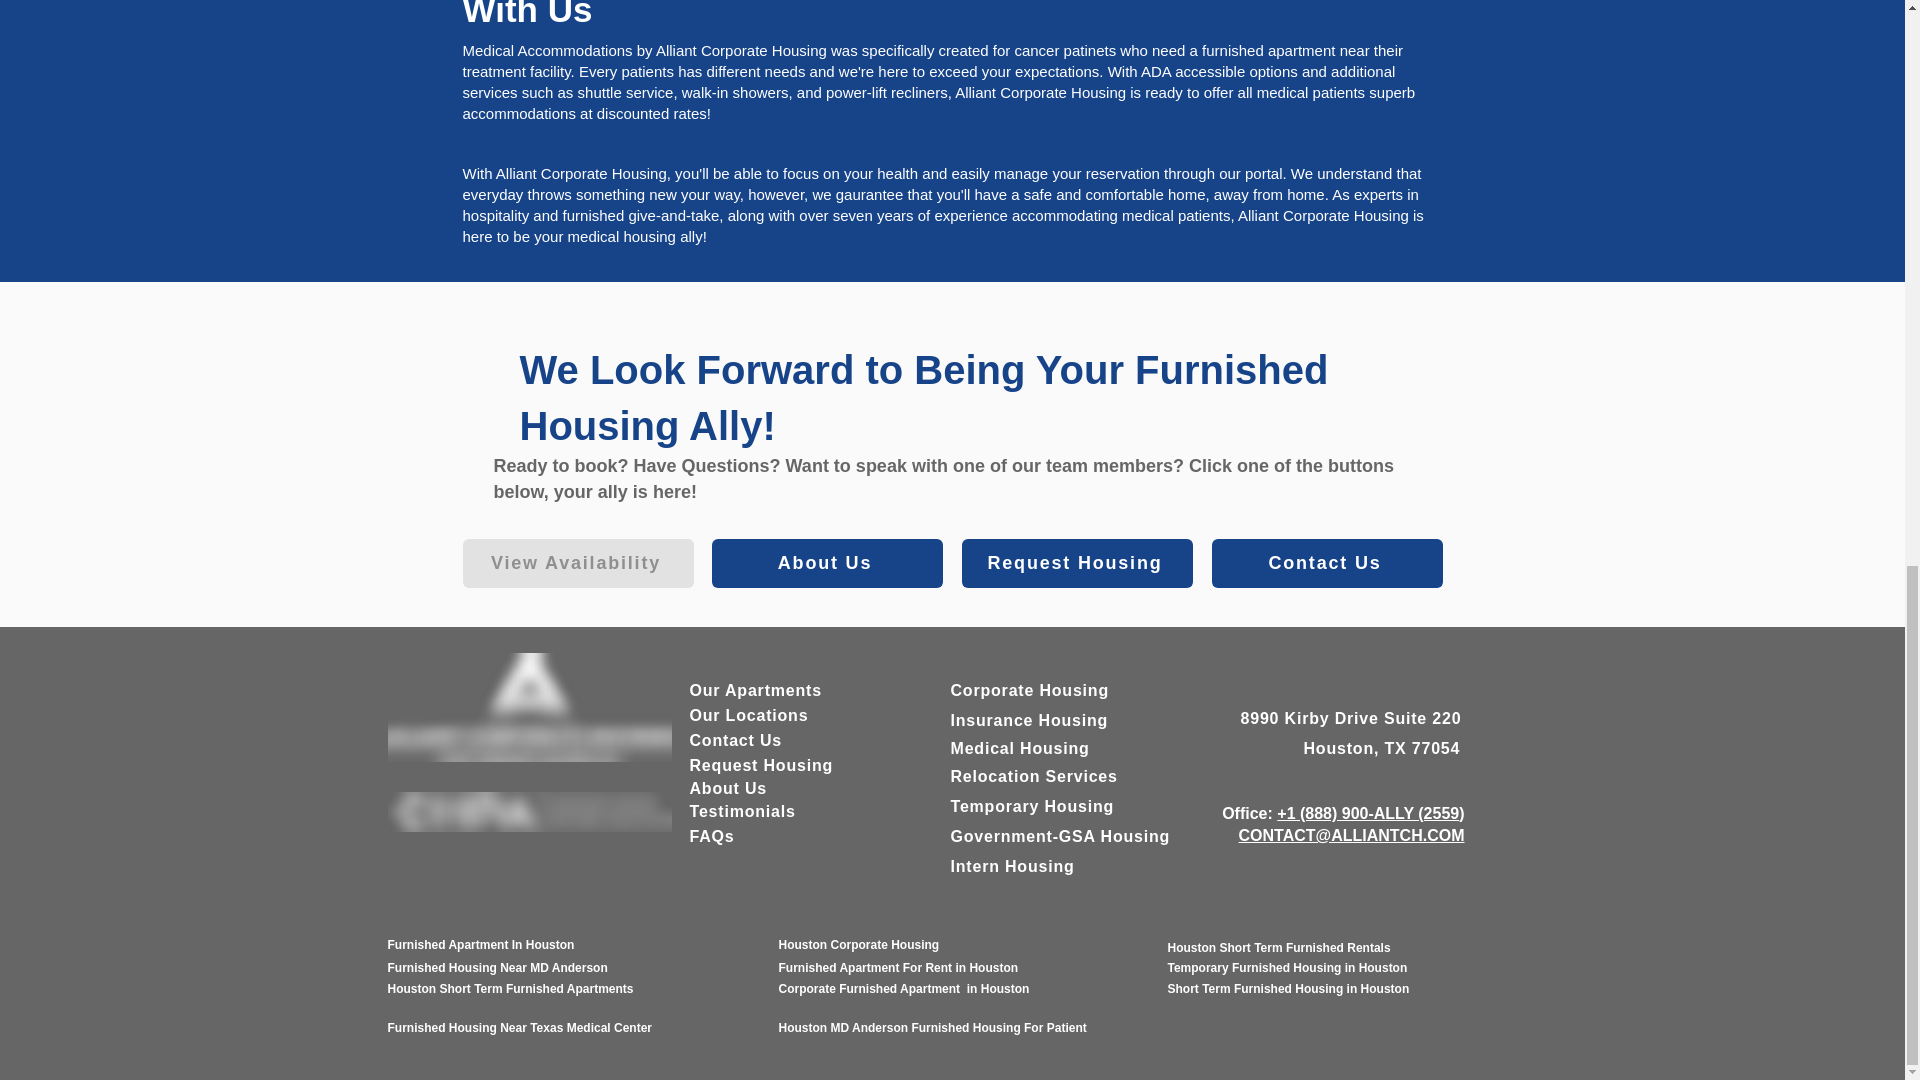  I want to click on Houston Short Term Furnished Rentals, so click(1278, 947).